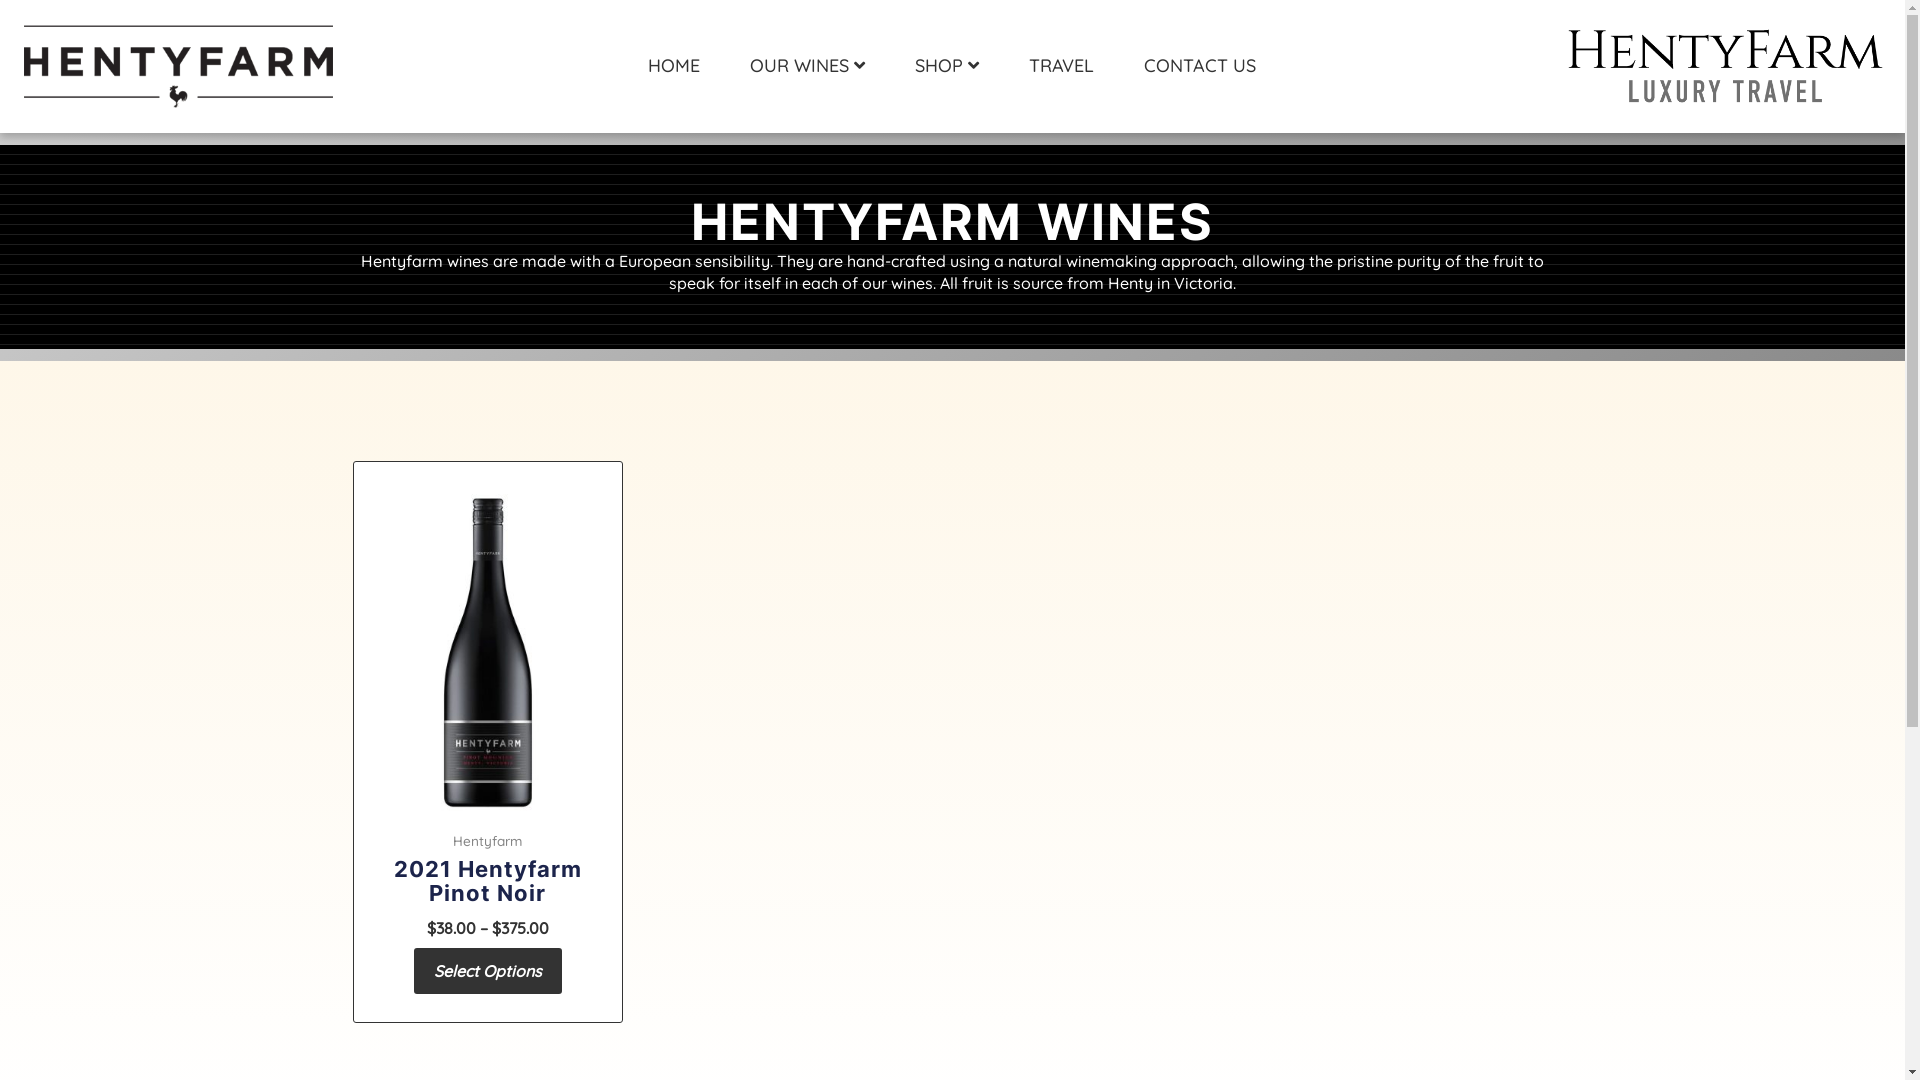 The height and width of the screenshot is (1080, 1920). What do you see at coordinates (488, 886) in the screenshot?
I see `2021 Hentyfarm Pinot Noir` at bounding box center [488, 886].